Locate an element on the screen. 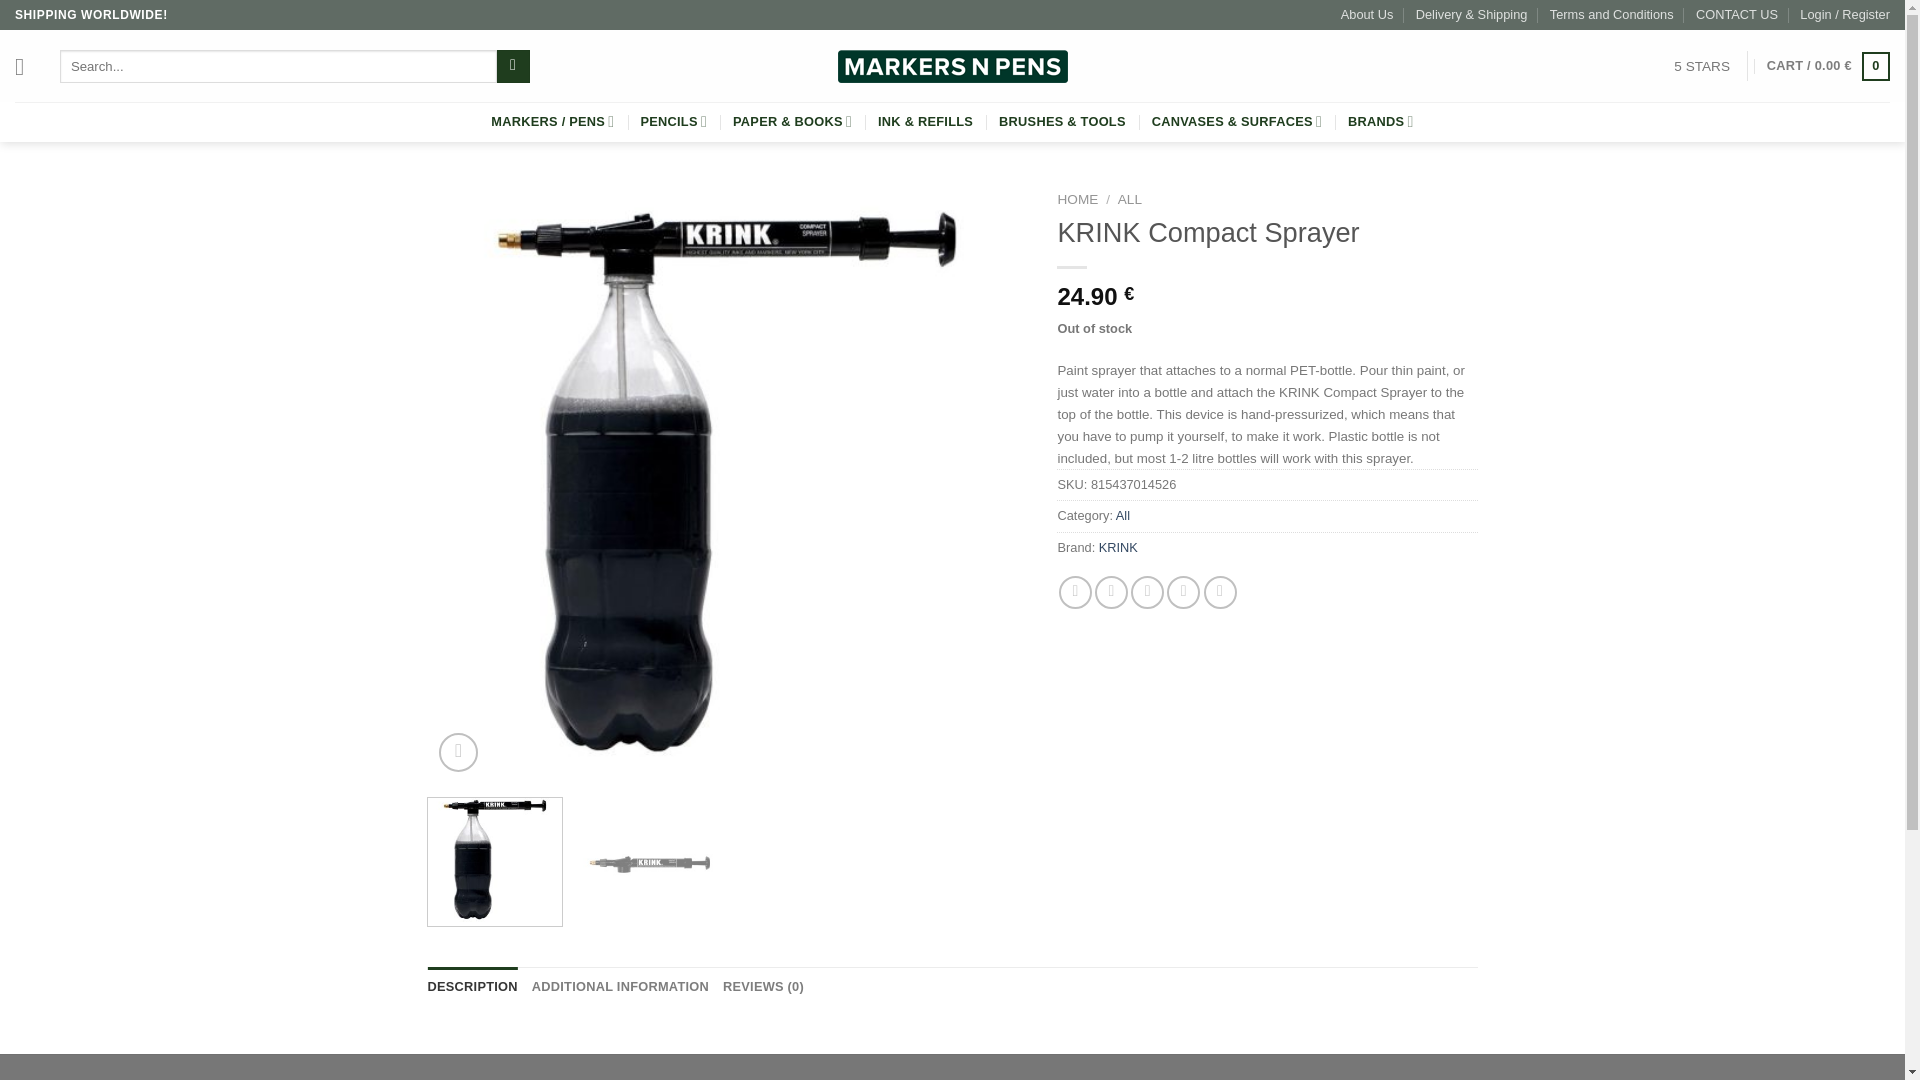 Image resolution: width=1920 pixels, height=1080 pixels. About Us is located at coordinates (1366, 15).